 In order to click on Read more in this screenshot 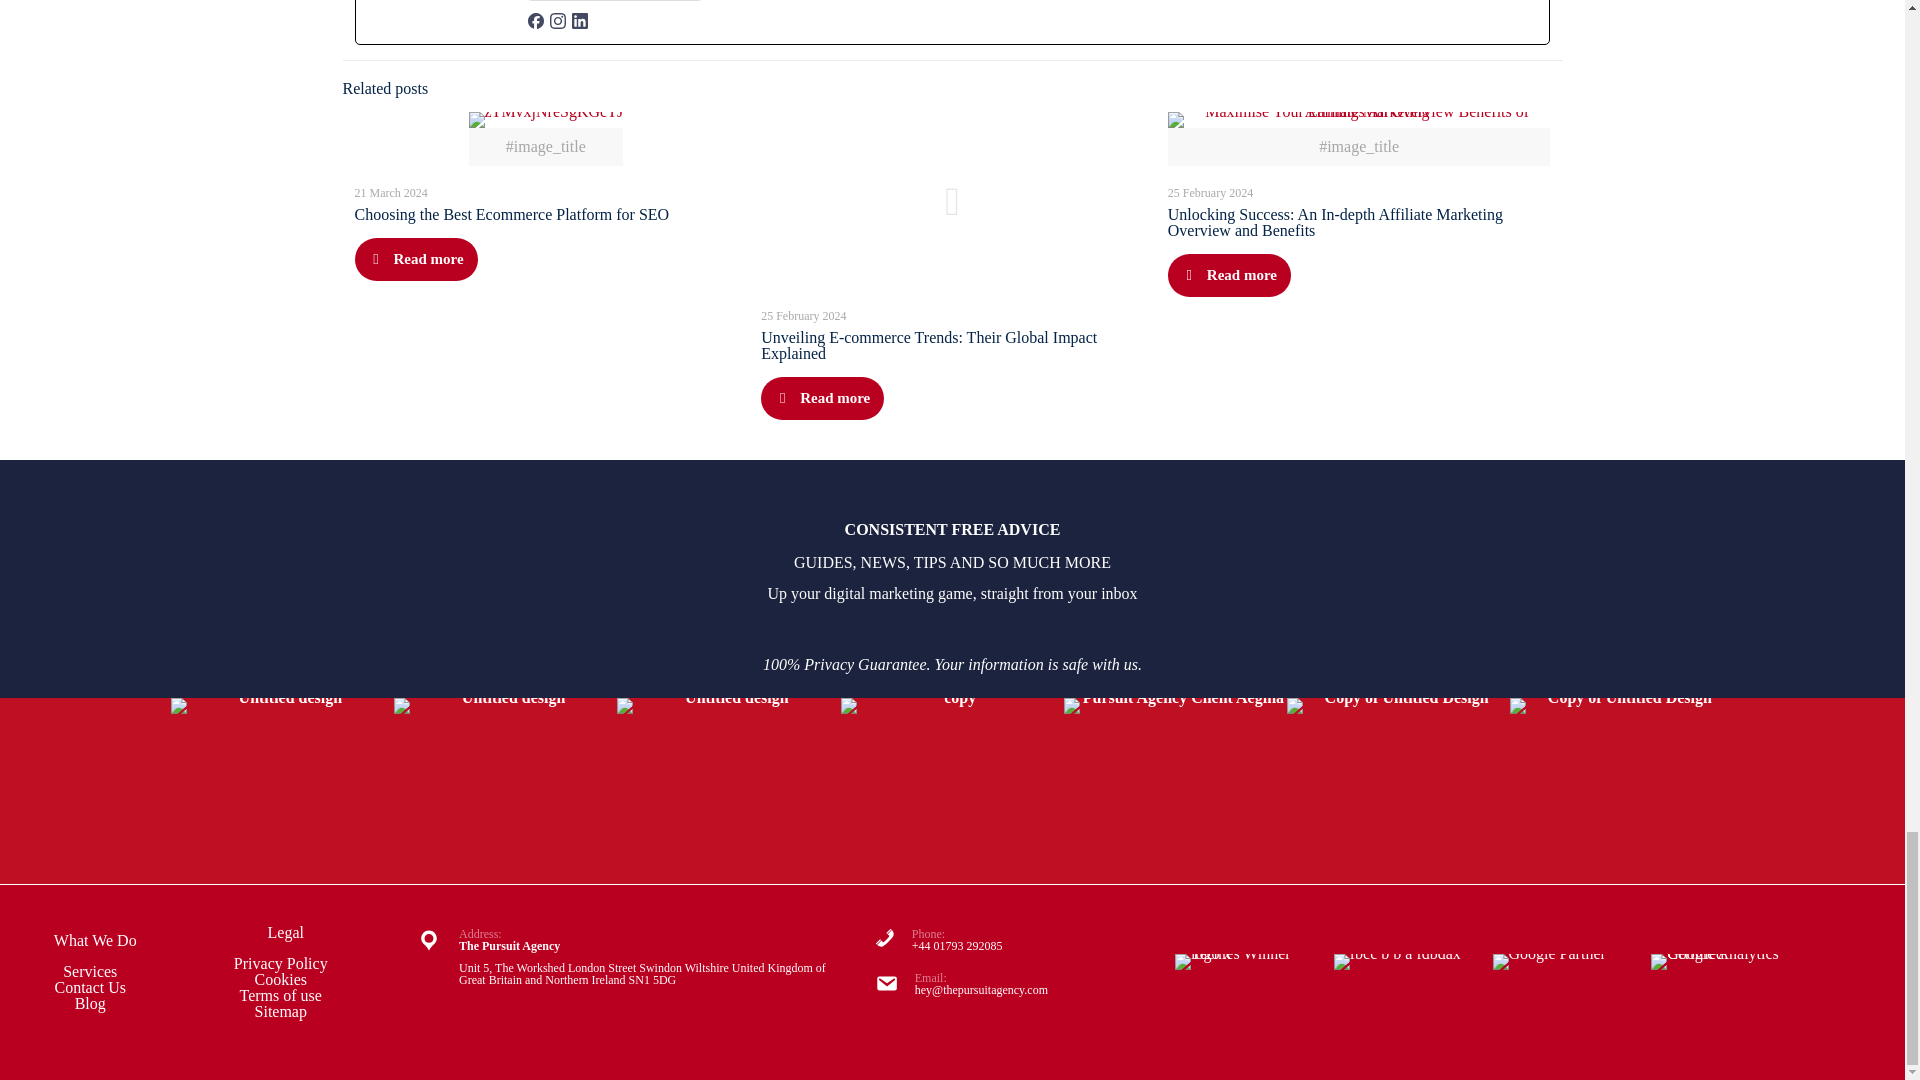, I will do `click(414, 258)`.